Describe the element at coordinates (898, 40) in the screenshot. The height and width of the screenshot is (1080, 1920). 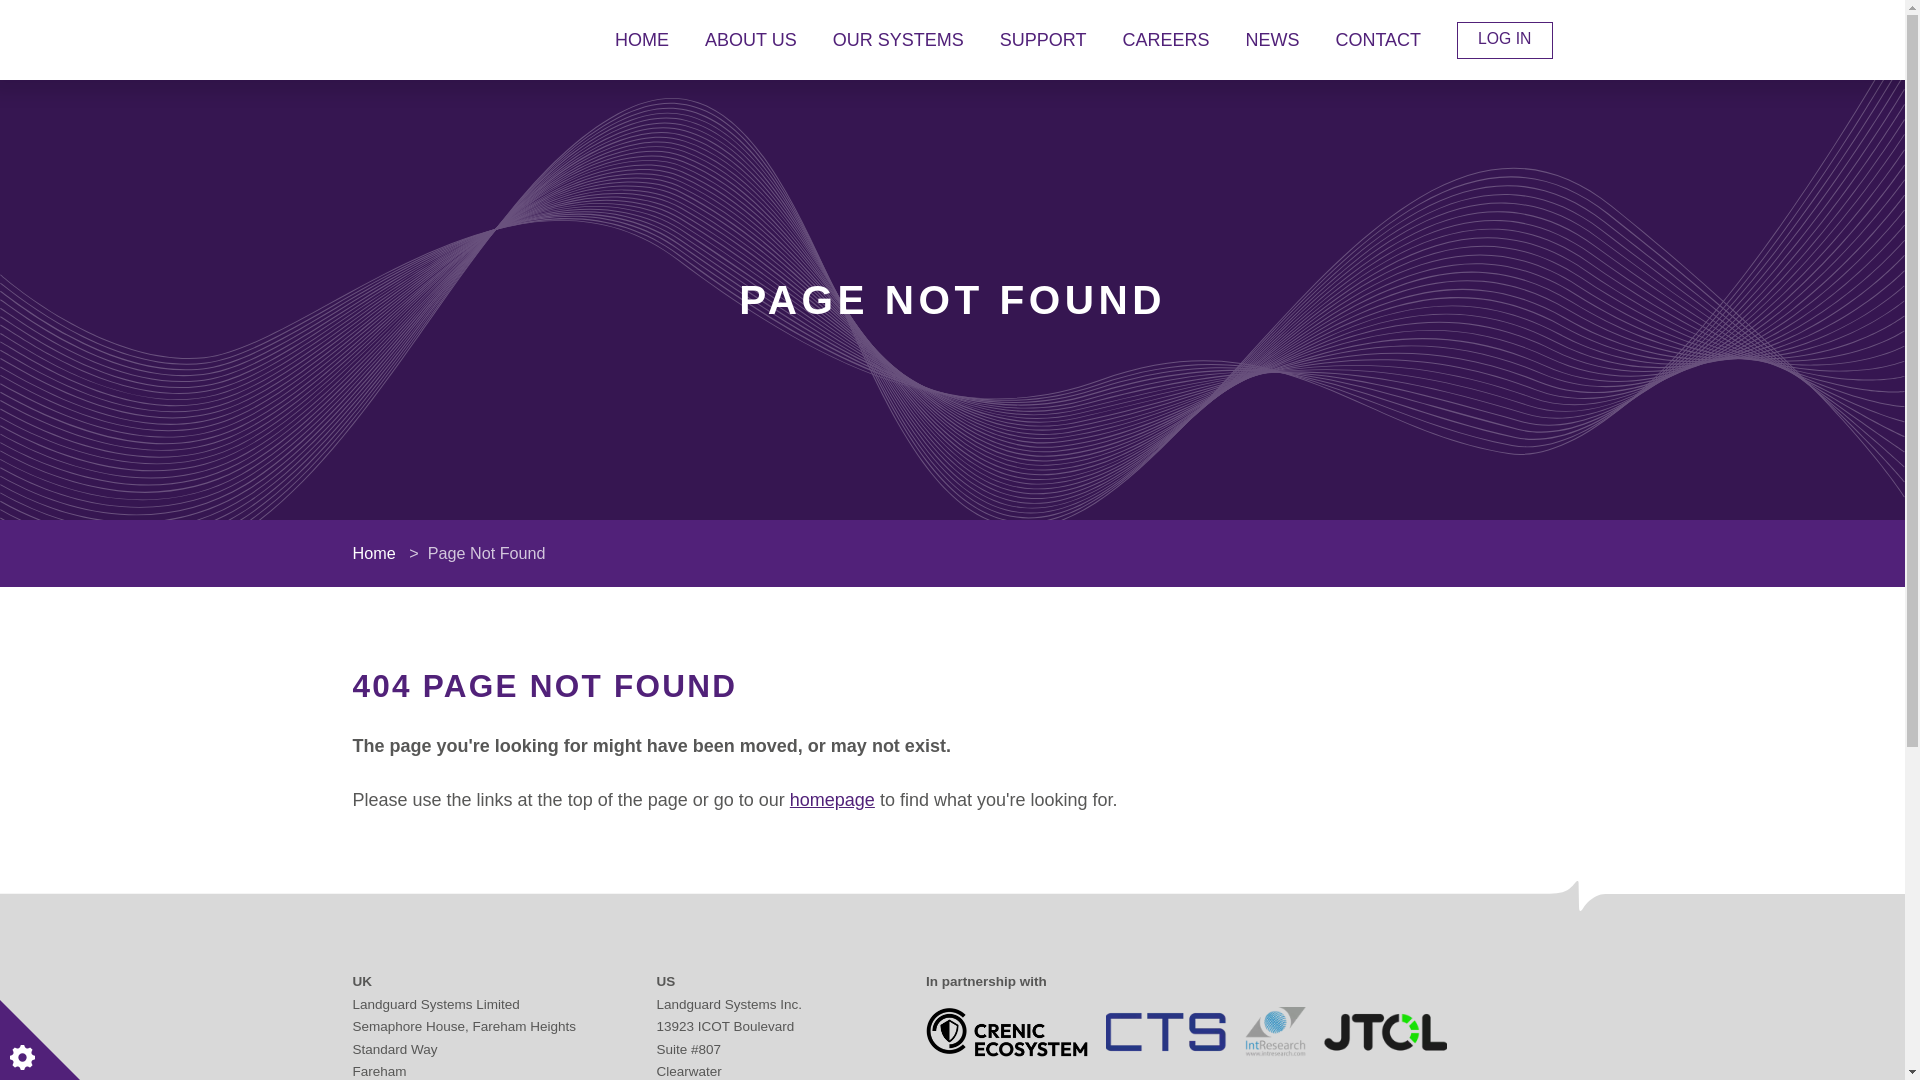
I see `OUR SYSTEMS` at that location.